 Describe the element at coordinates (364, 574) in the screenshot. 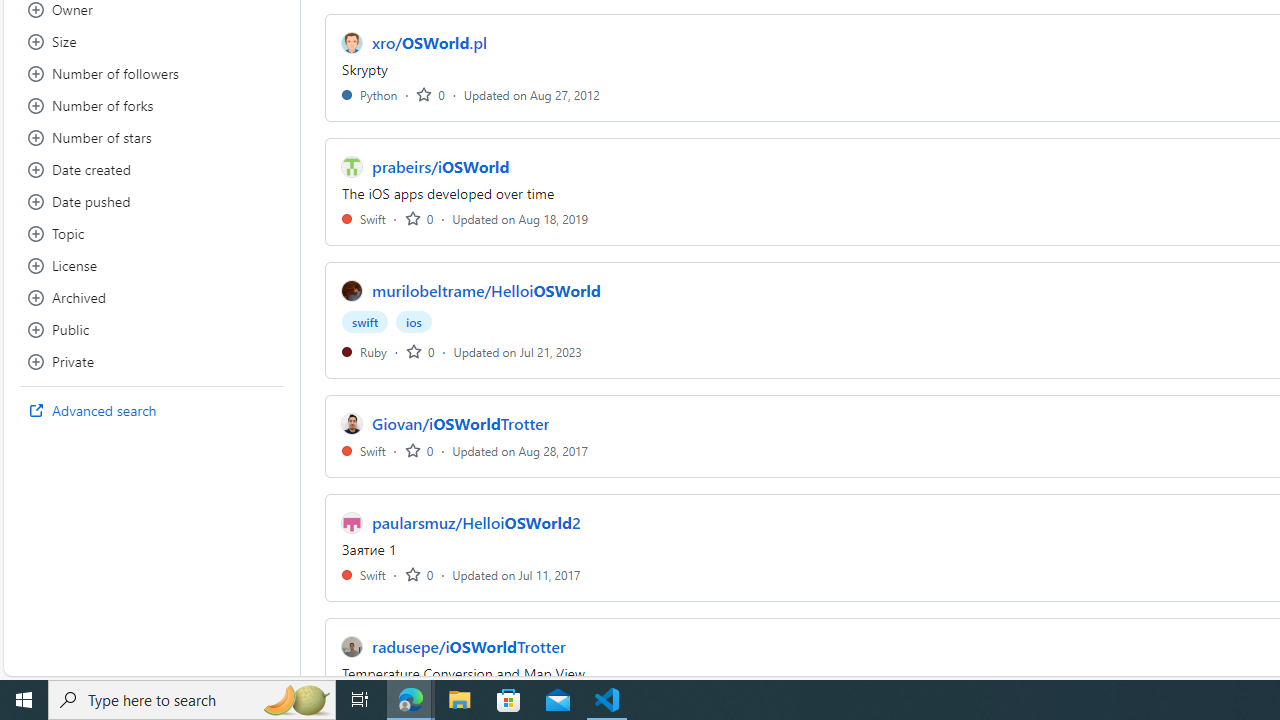

I see `Swift` at that location.